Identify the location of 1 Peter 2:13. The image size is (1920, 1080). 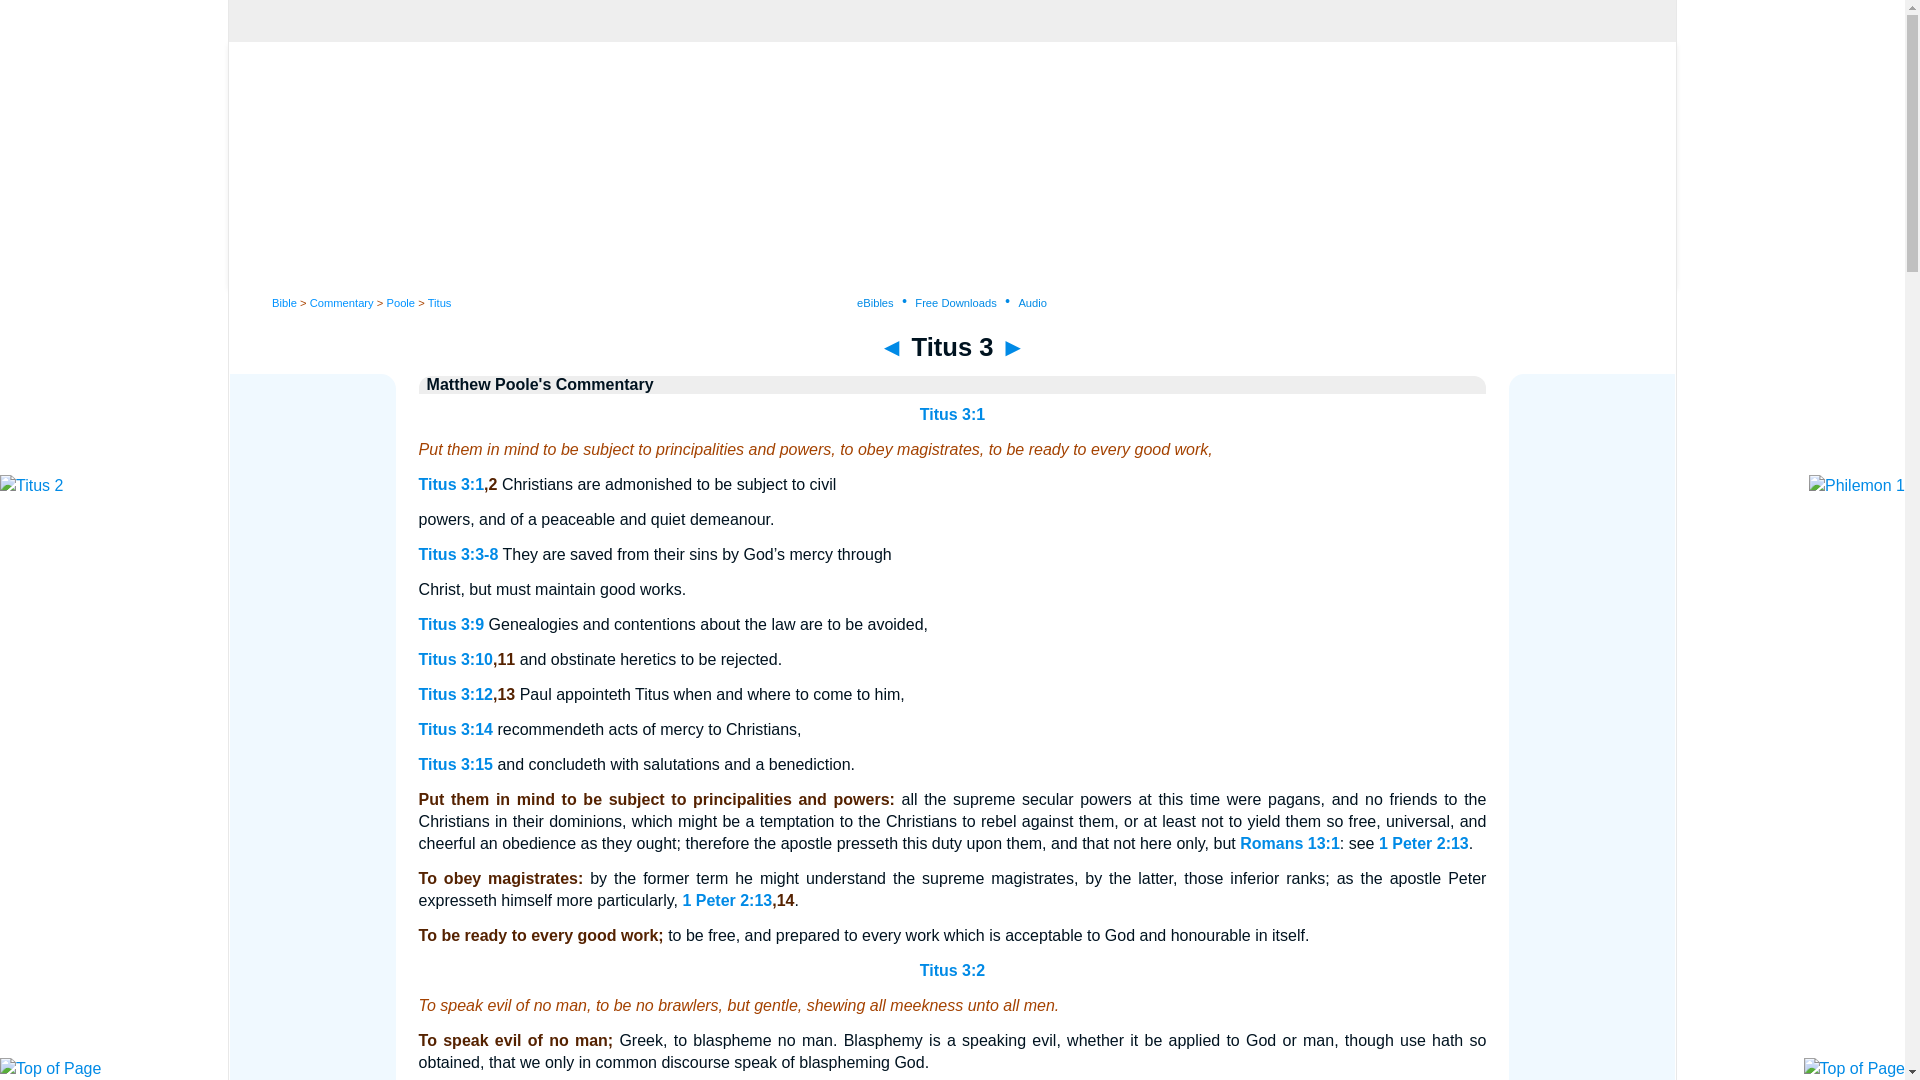
(1423, 843).